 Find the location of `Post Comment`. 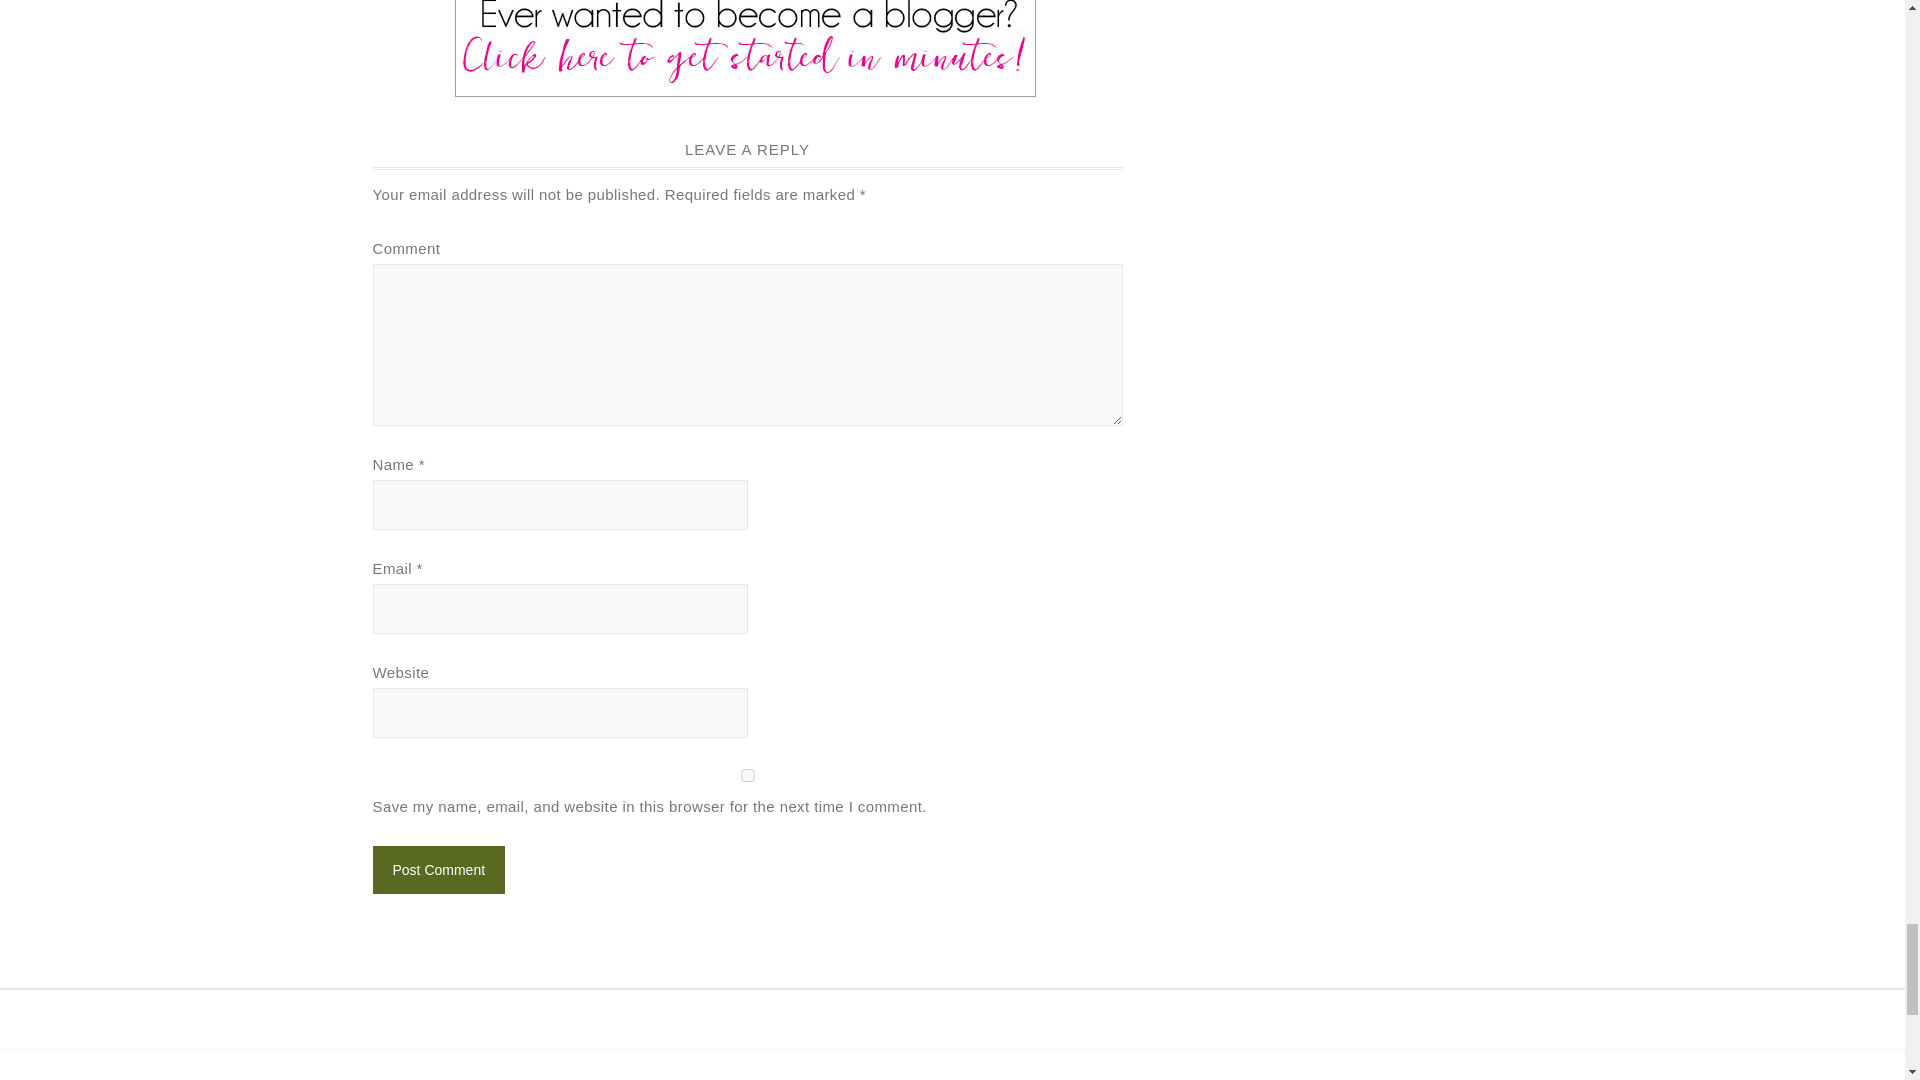

Post Comment is located at coordinates (438, 870).